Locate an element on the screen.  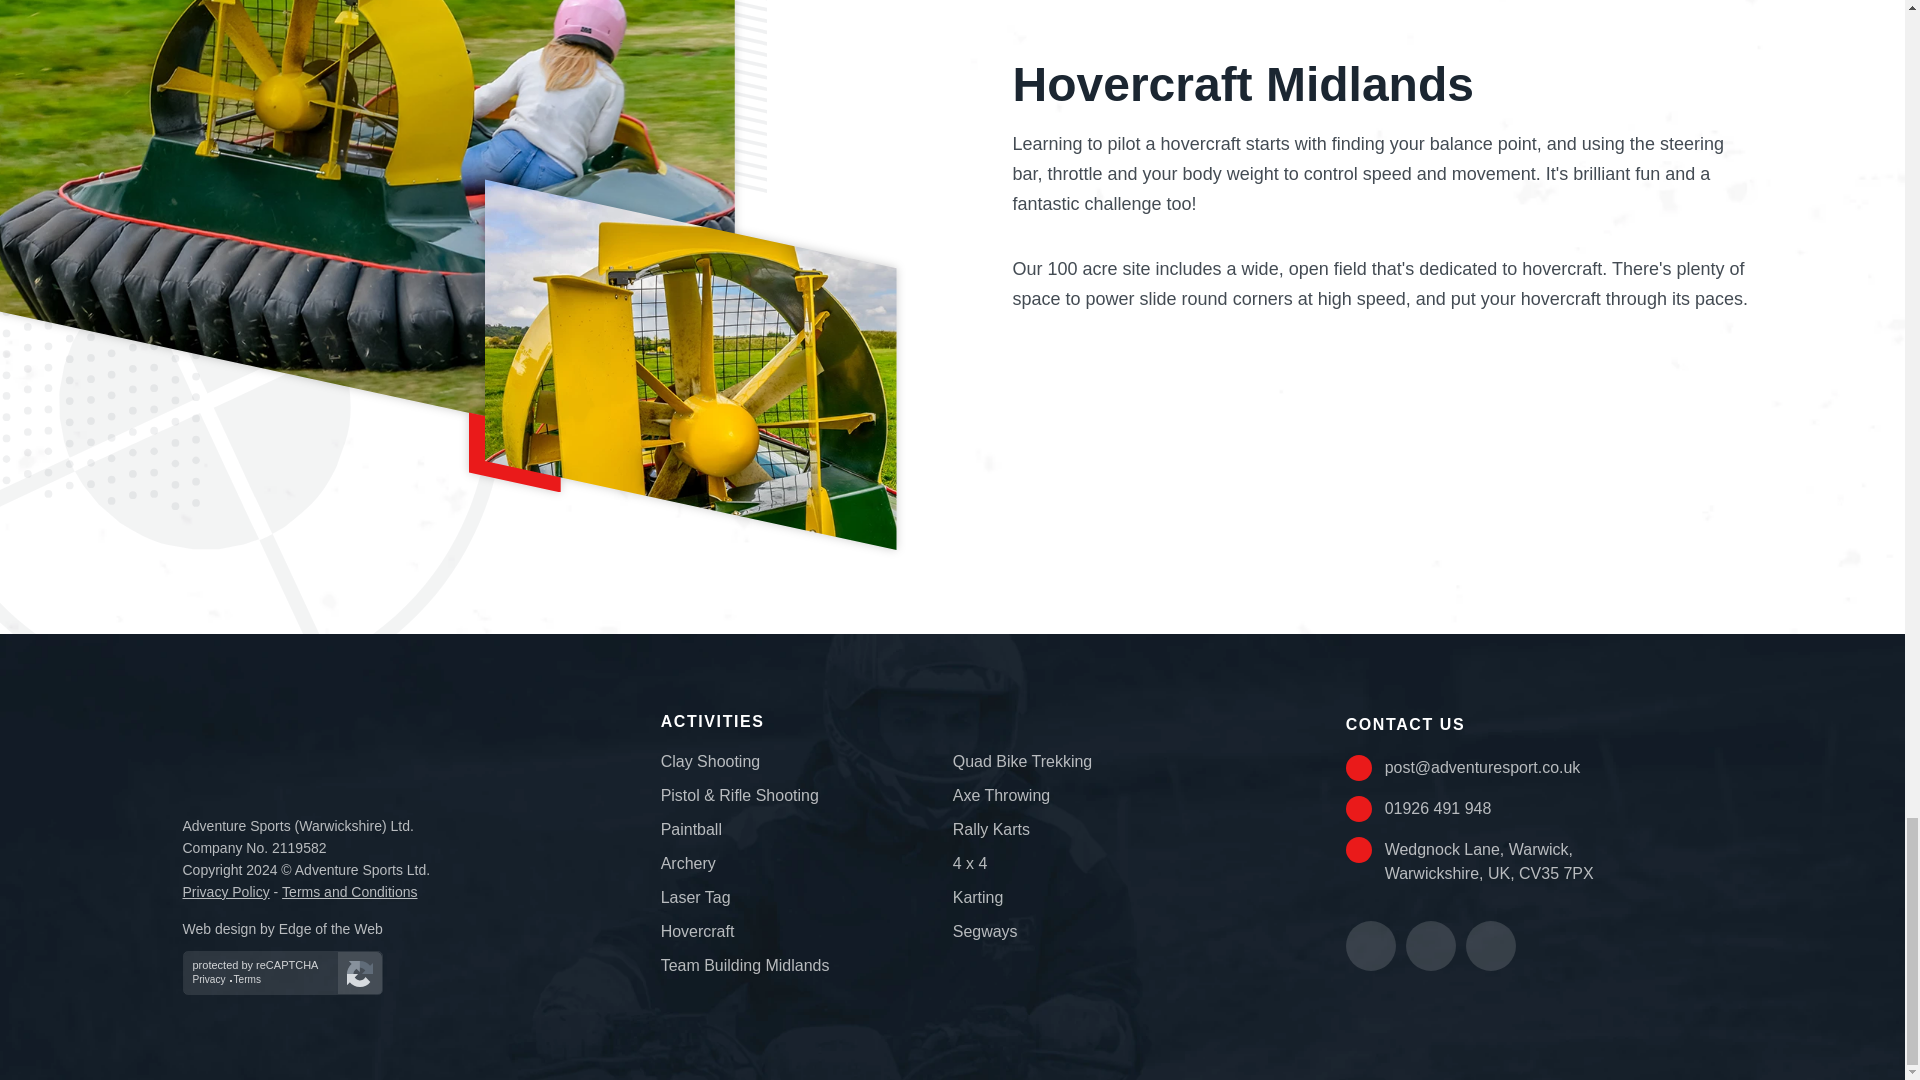
Rally Karts is located at coordinates (990, 829).